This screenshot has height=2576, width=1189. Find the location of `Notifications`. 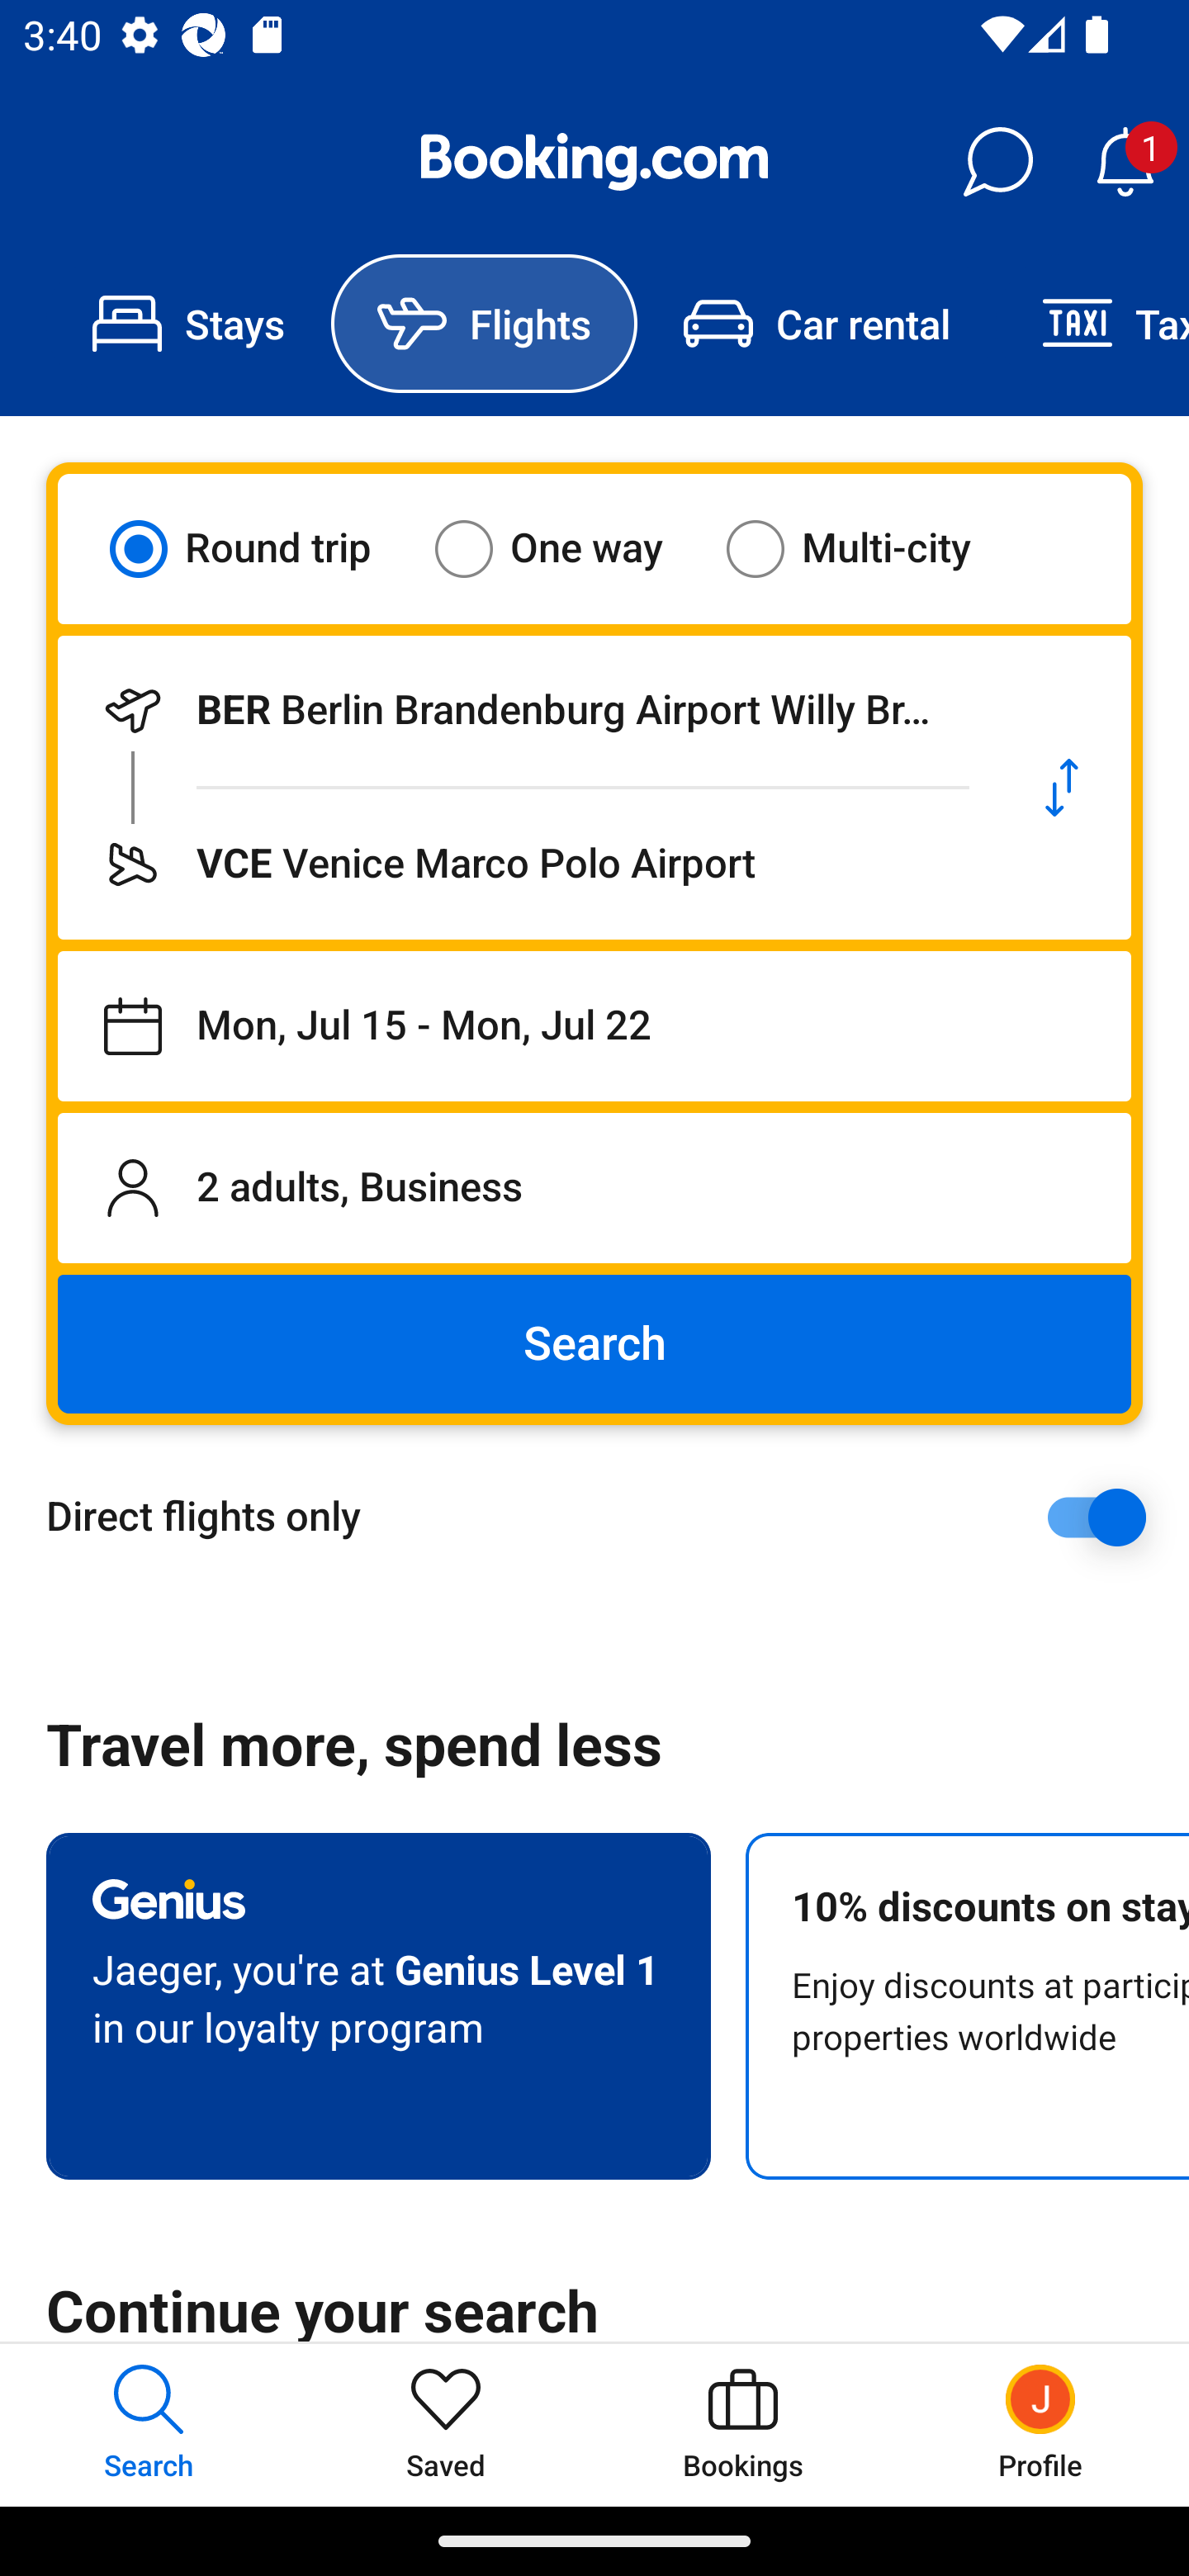

Notifications is located at coordinates (1125, 162).